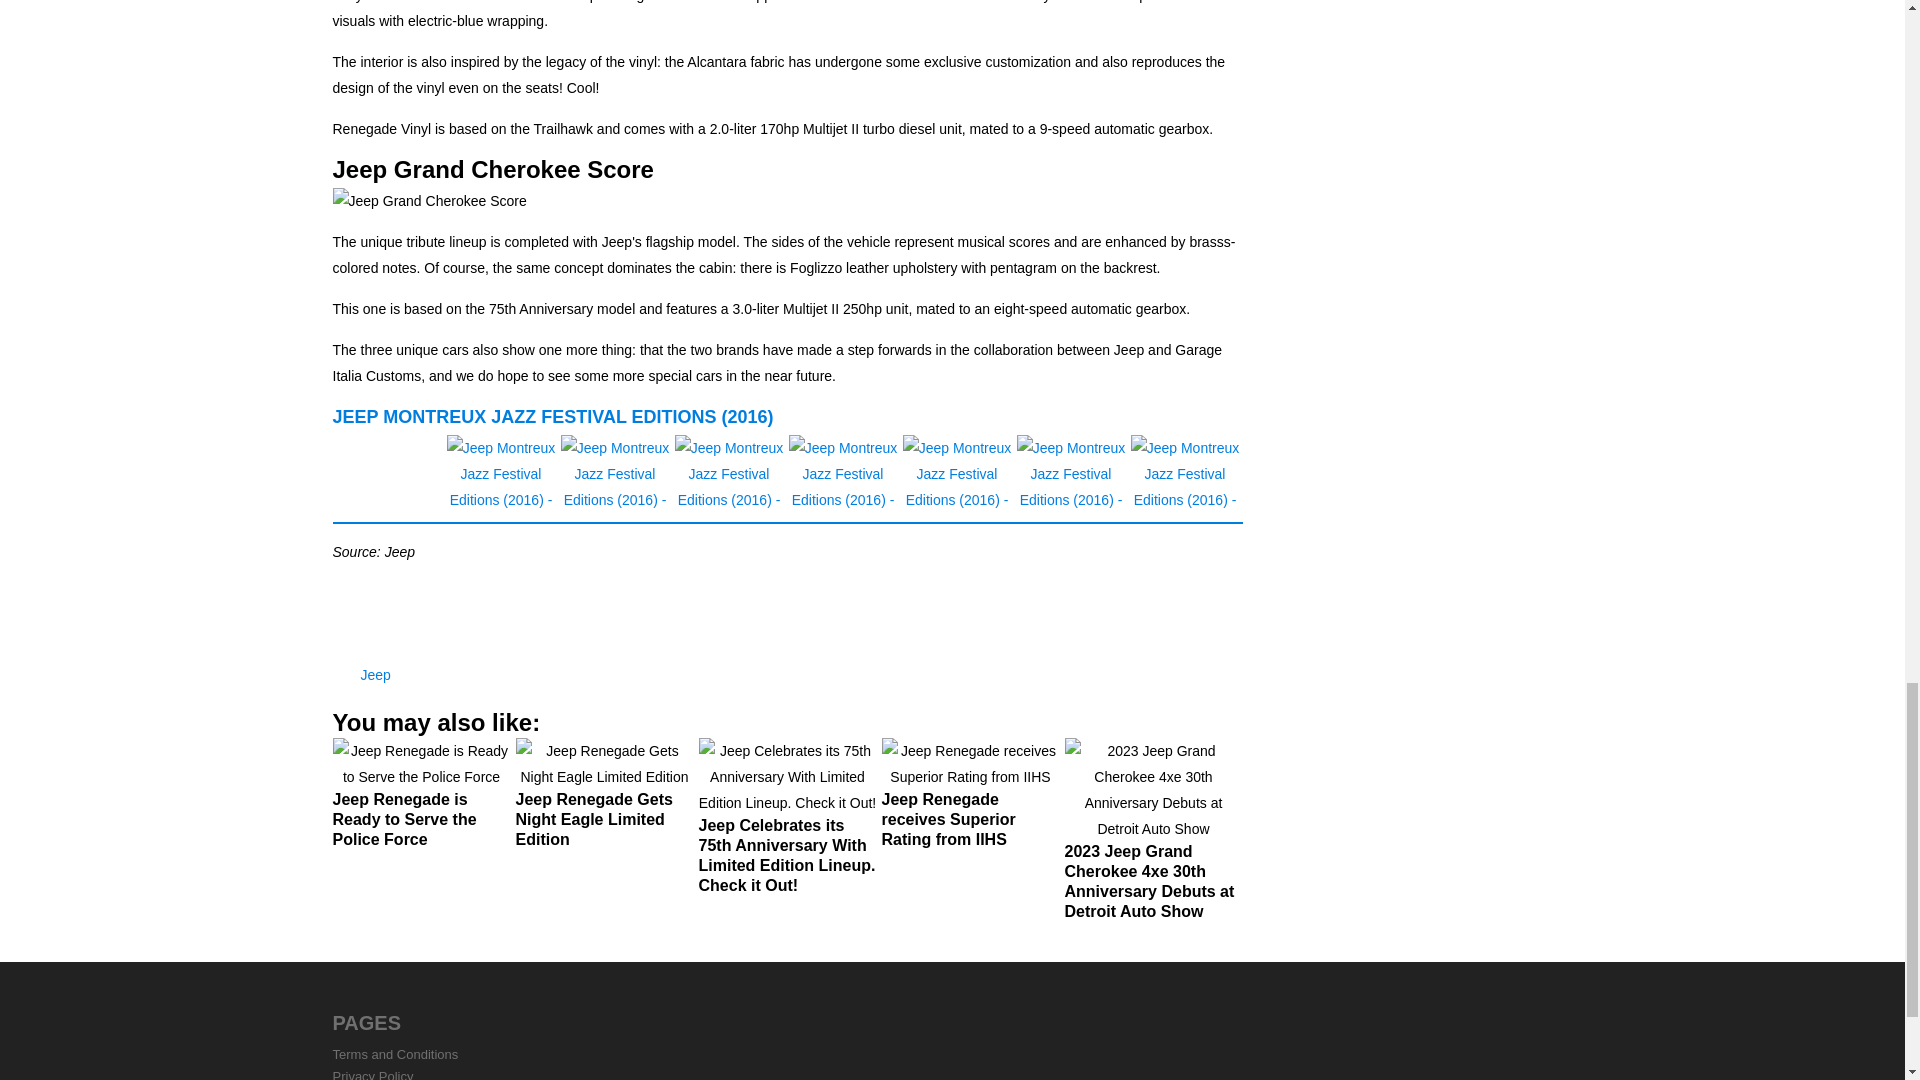 The height and width of the screenshot is (1080, 1920). Describe the element at coordinates (374, 674) in the screenshot. I see `Jeep` at that location.